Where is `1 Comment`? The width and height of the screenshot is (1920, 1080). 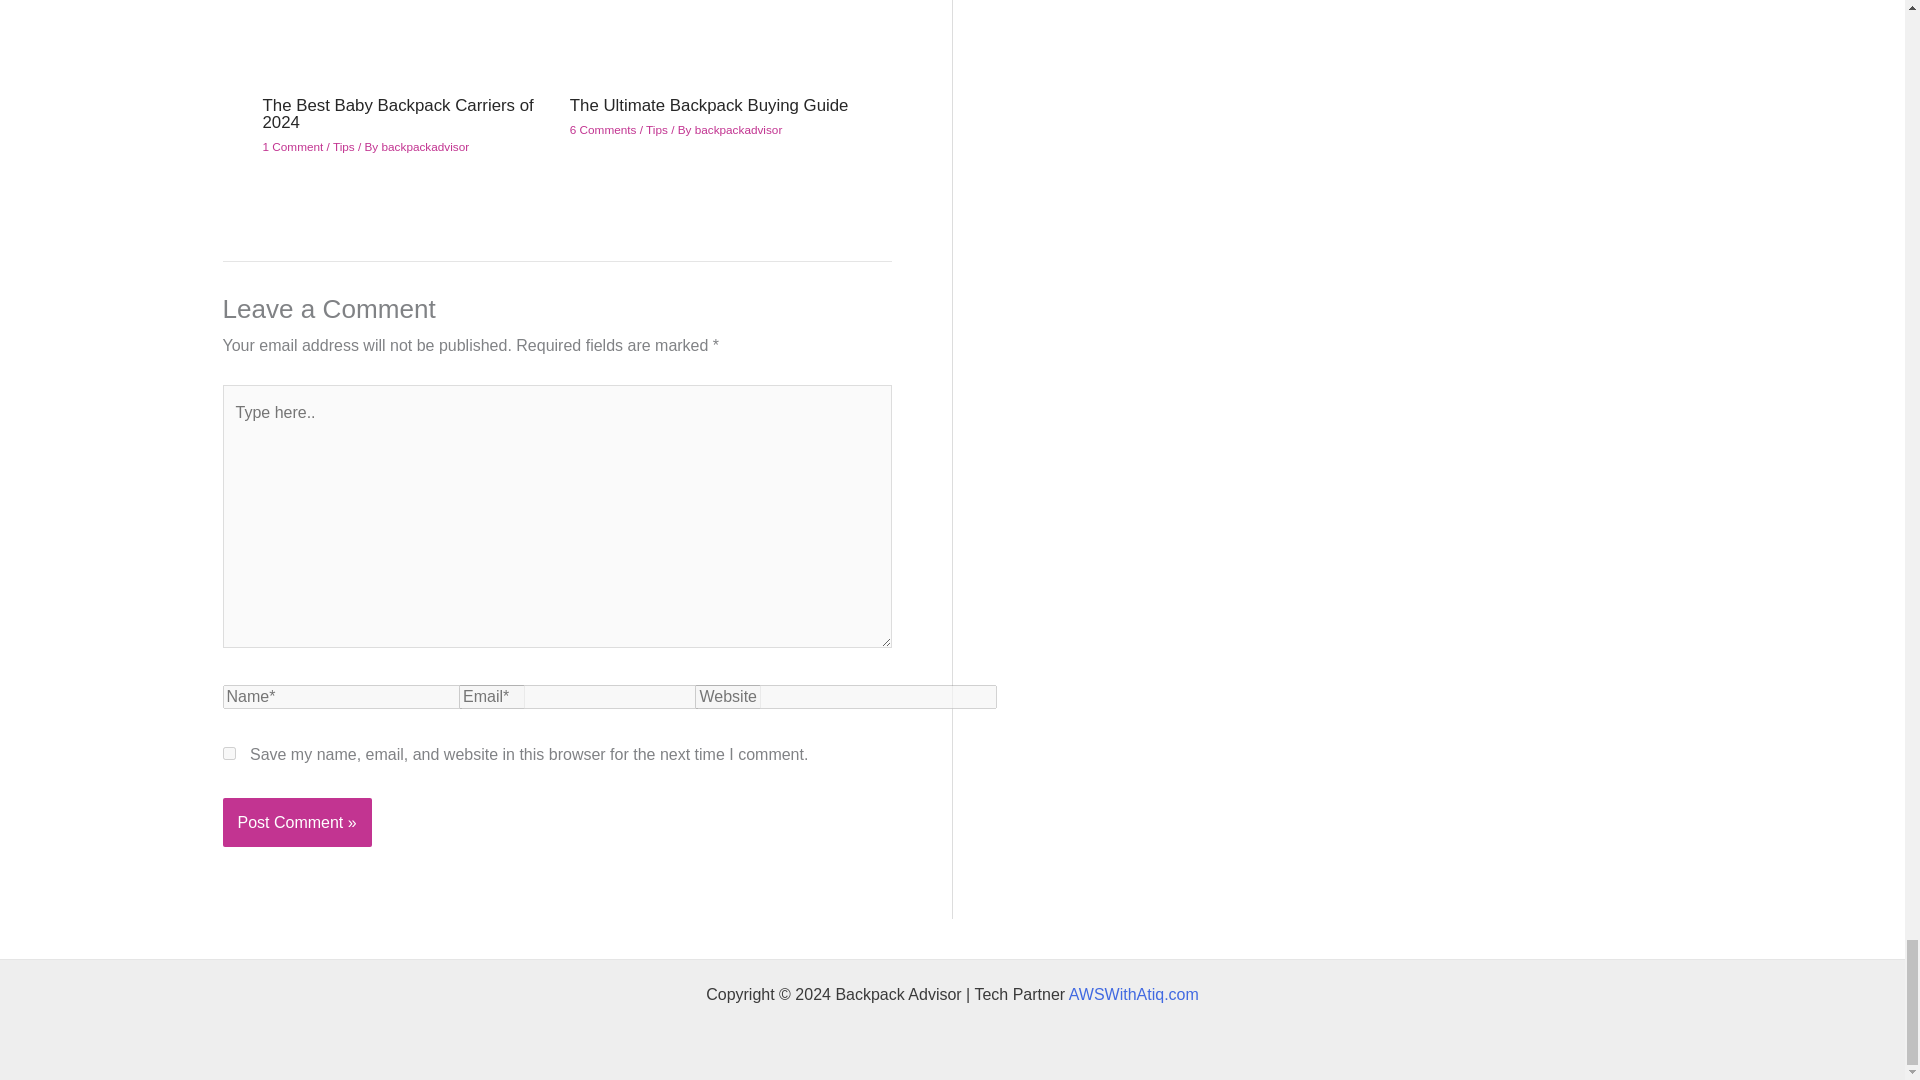
1 Comment is located at coordinates (292, 146).